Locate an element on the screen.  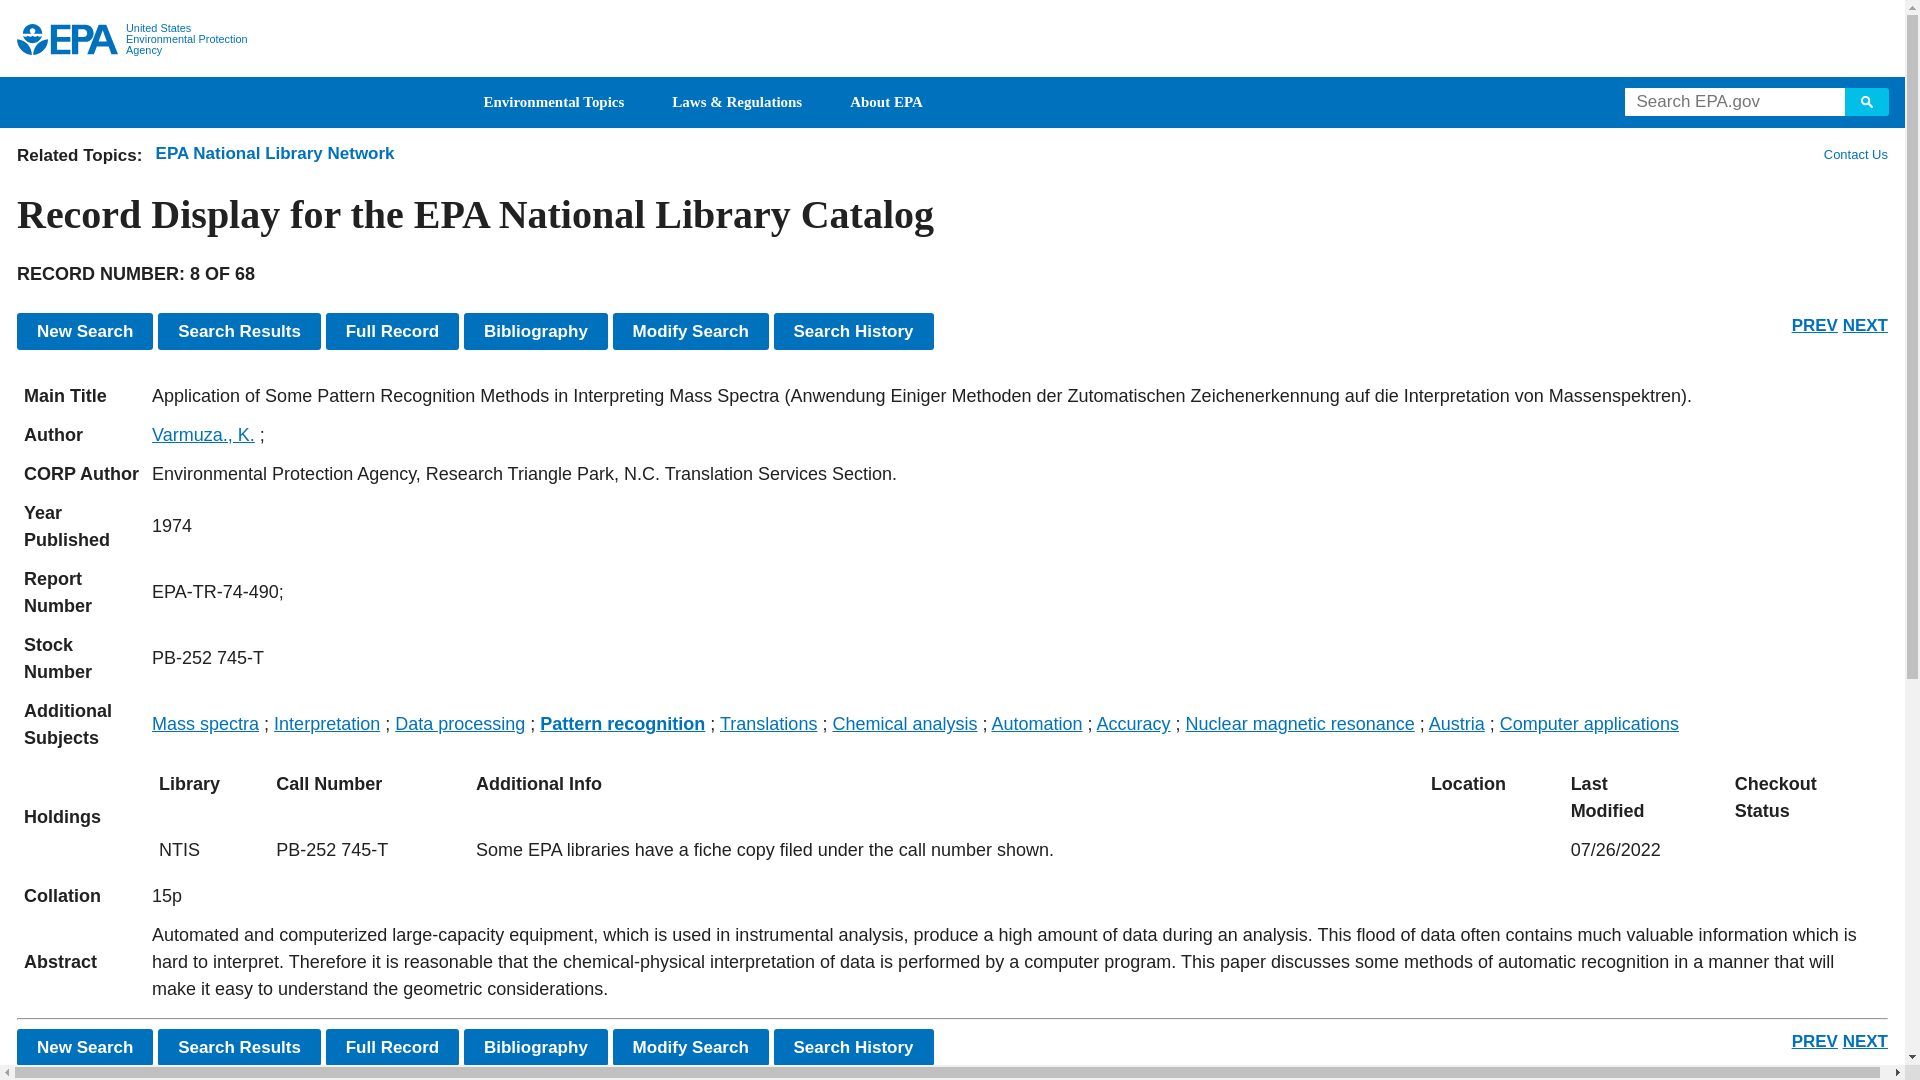
Contact the EPA National Library Network is located at coordinates (1856, 154).